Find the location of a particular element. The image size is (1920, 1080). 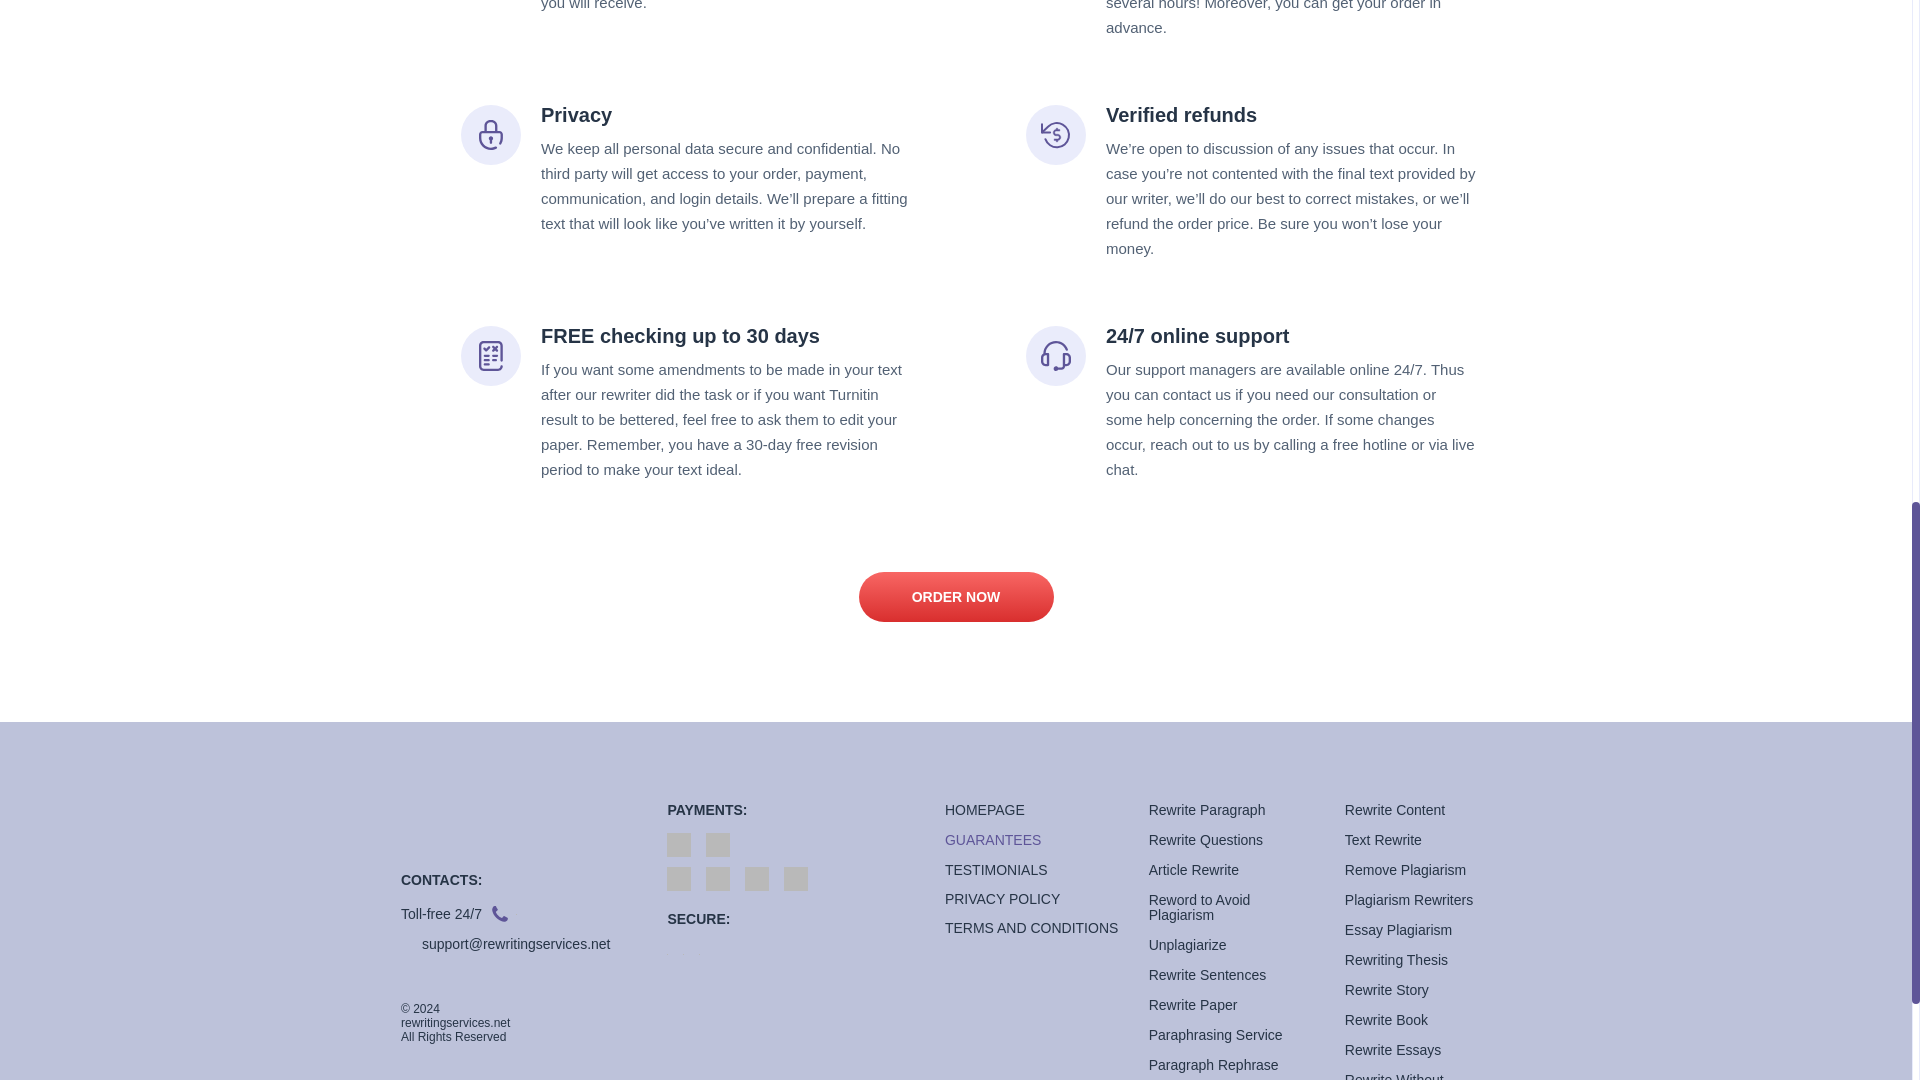

Paragraph Rephrase is located at coordinates (1213, 1065).